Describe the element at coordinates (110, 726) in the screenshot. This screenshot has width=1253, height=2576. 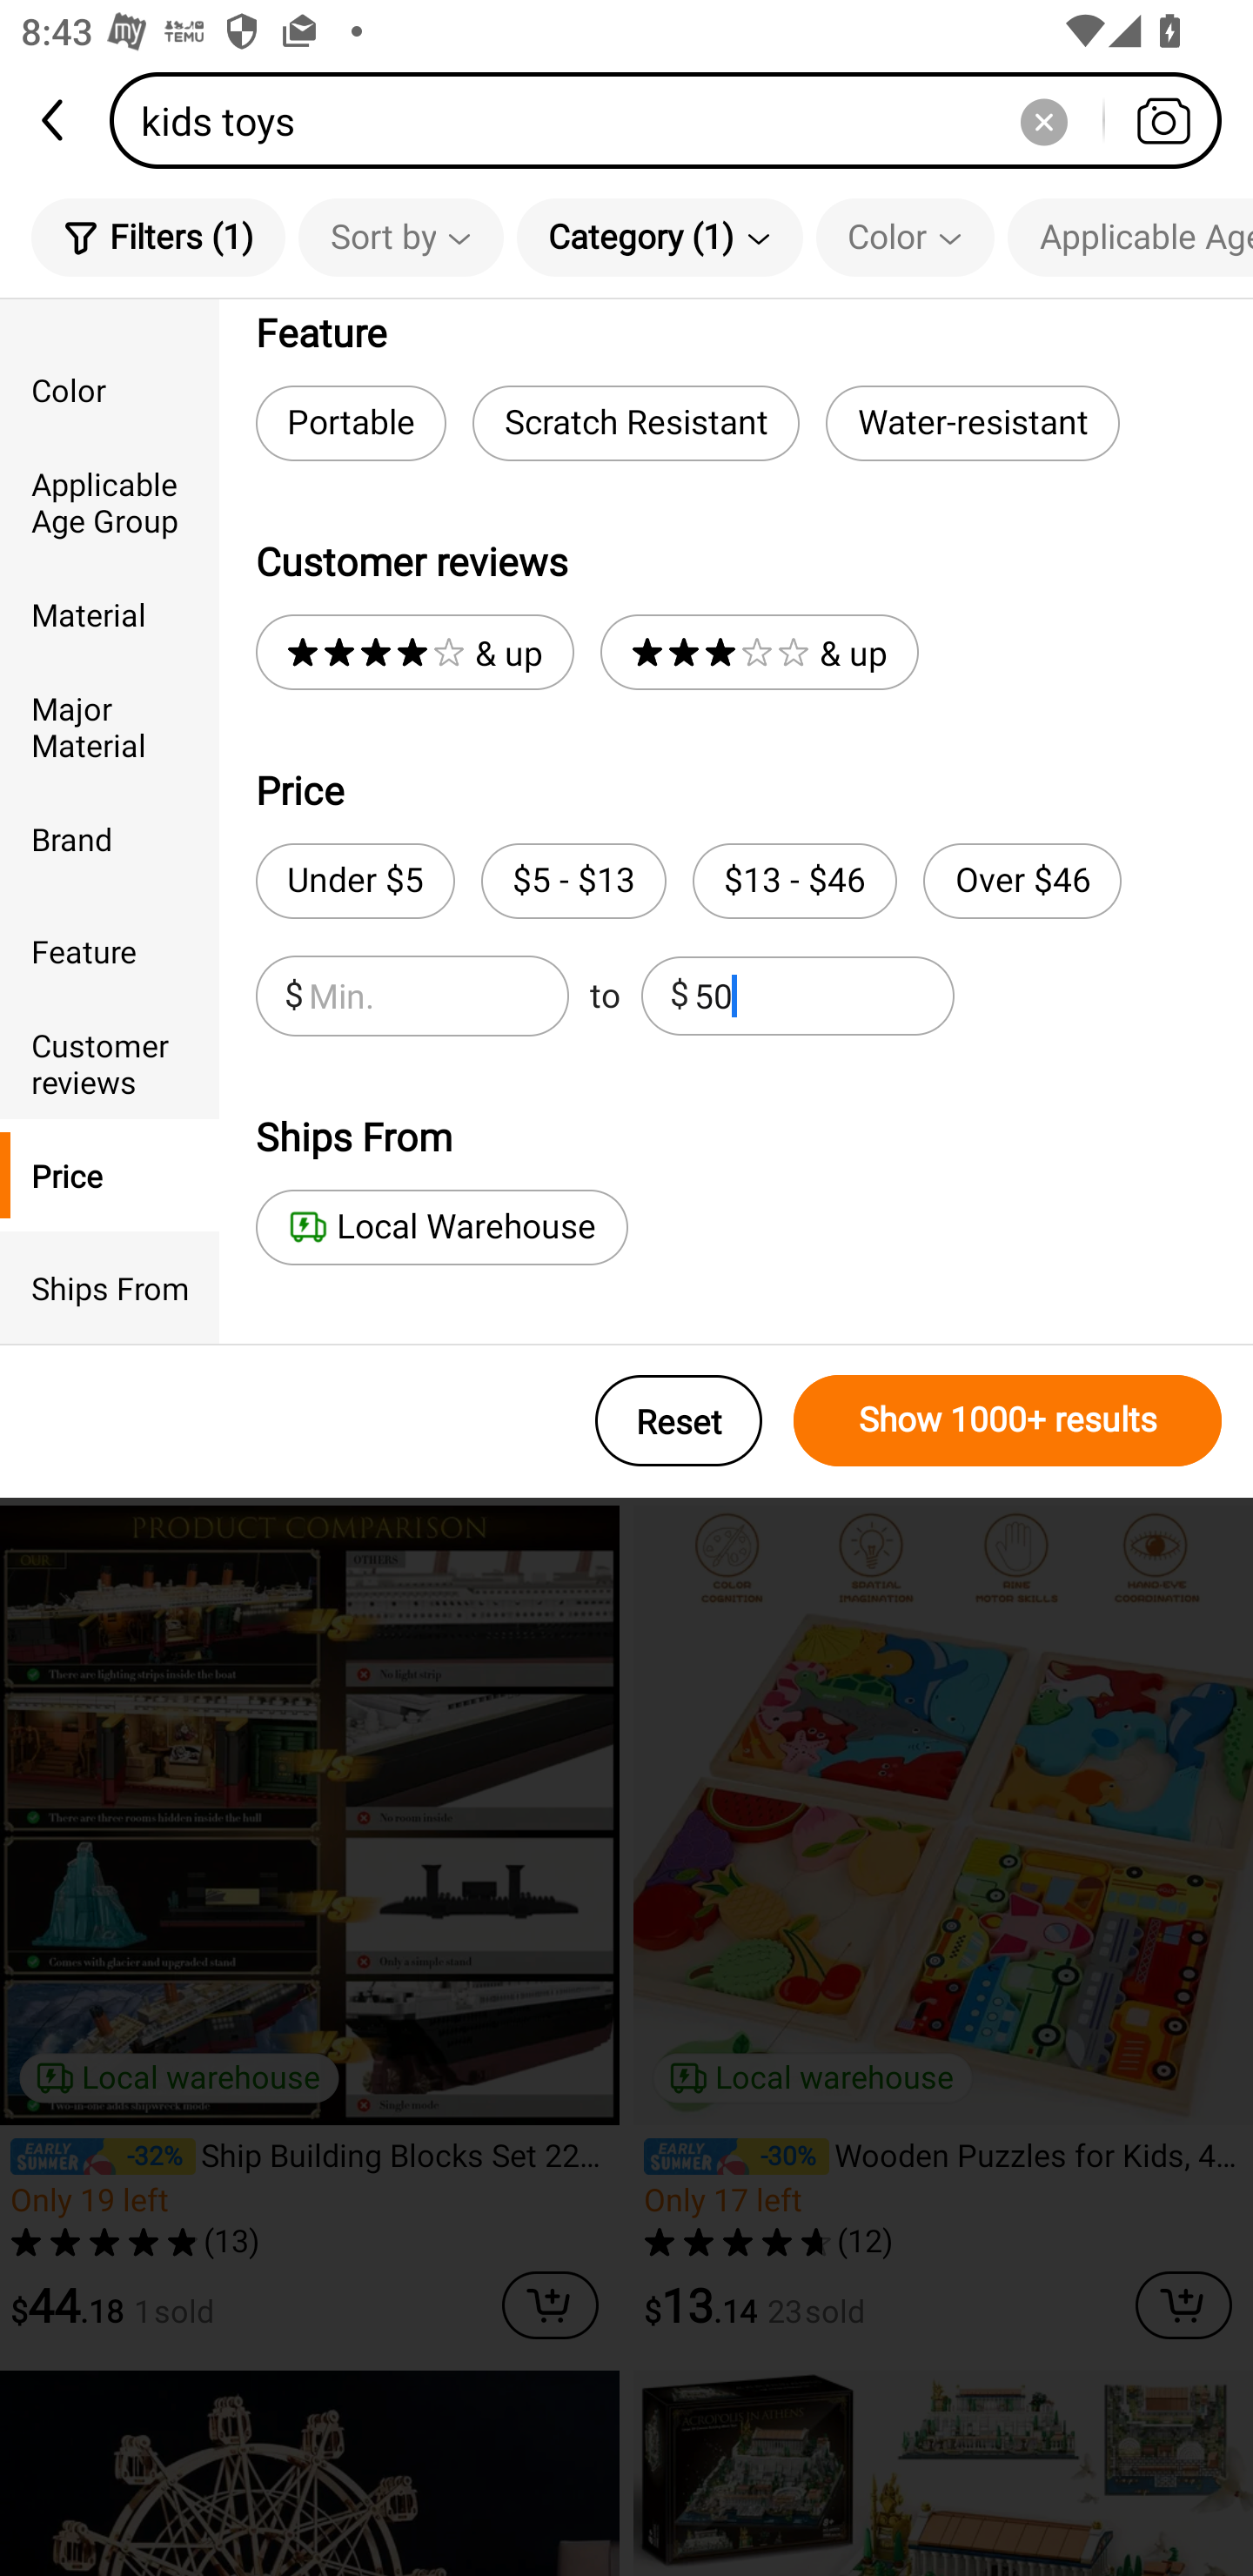
I see `Major Material` at that location.